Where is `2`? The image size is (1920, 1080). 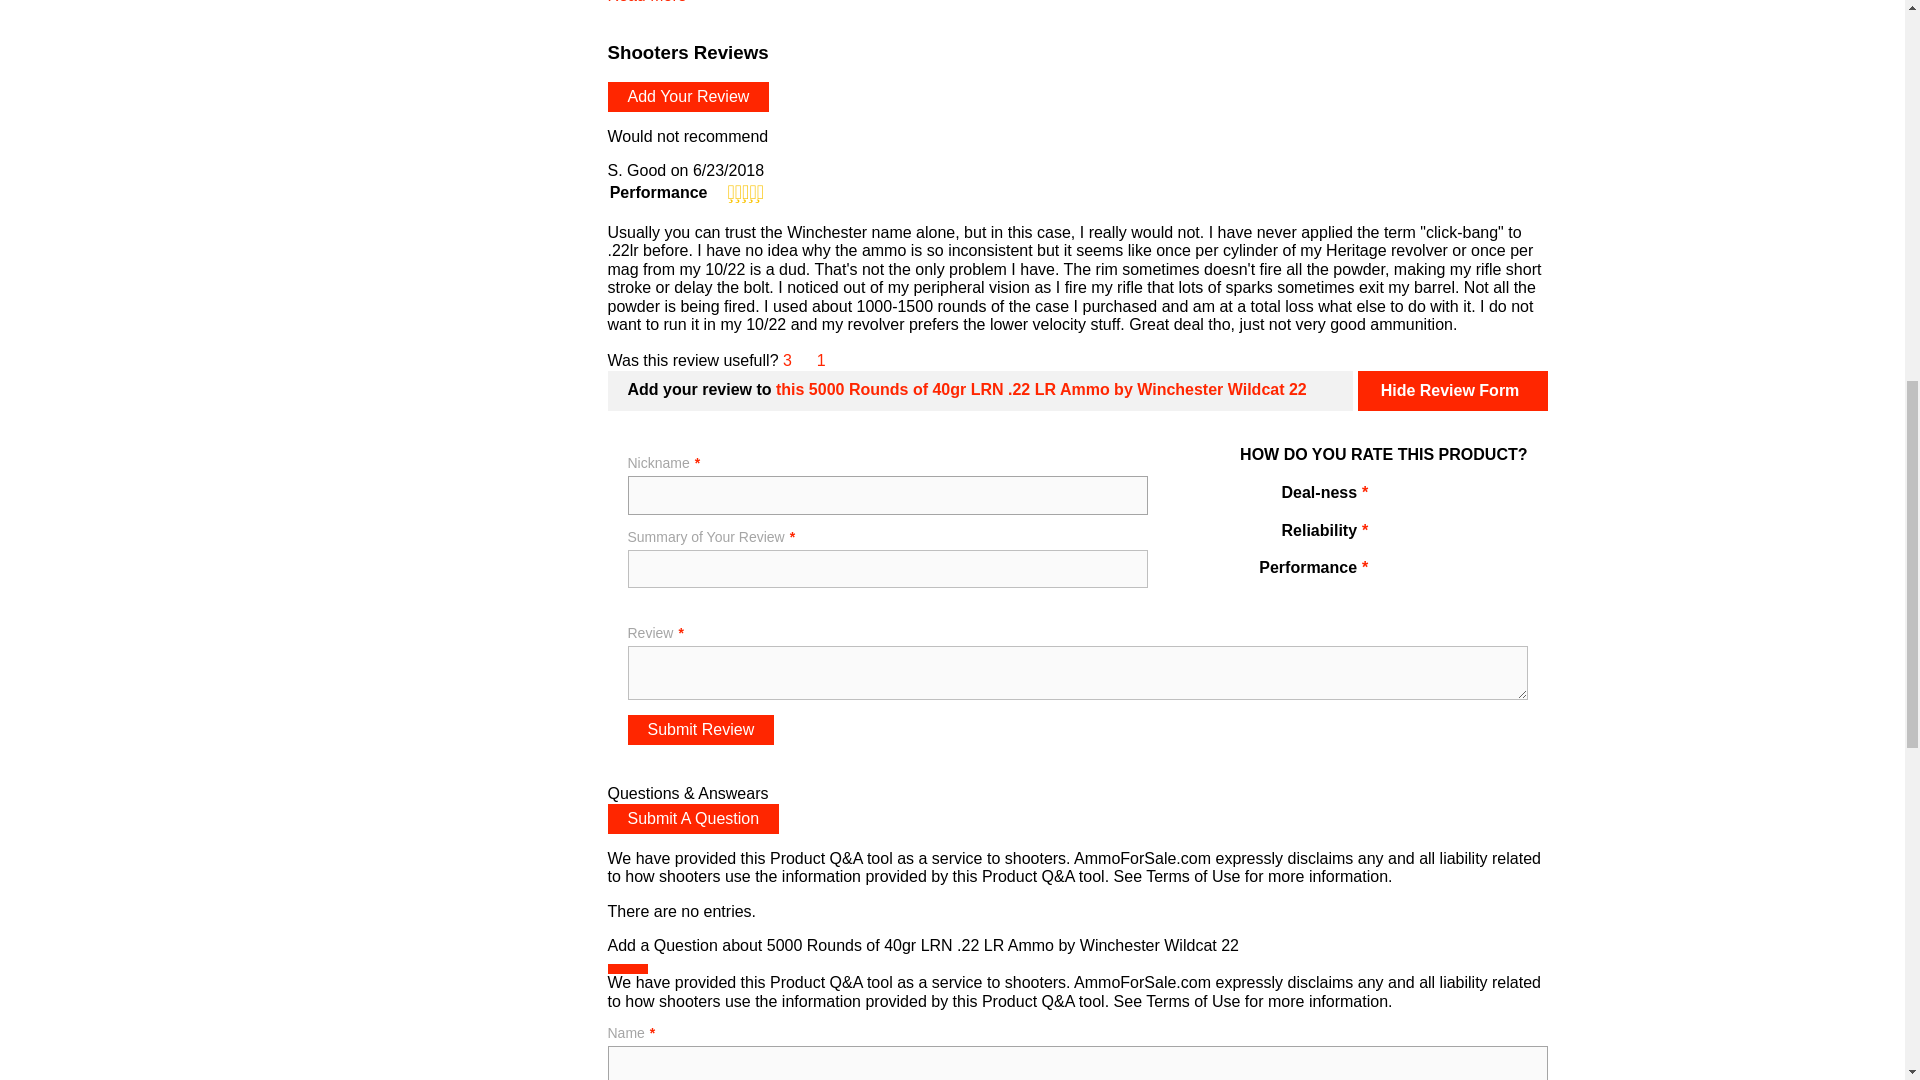 2 is located at coordinates (1424, 534).